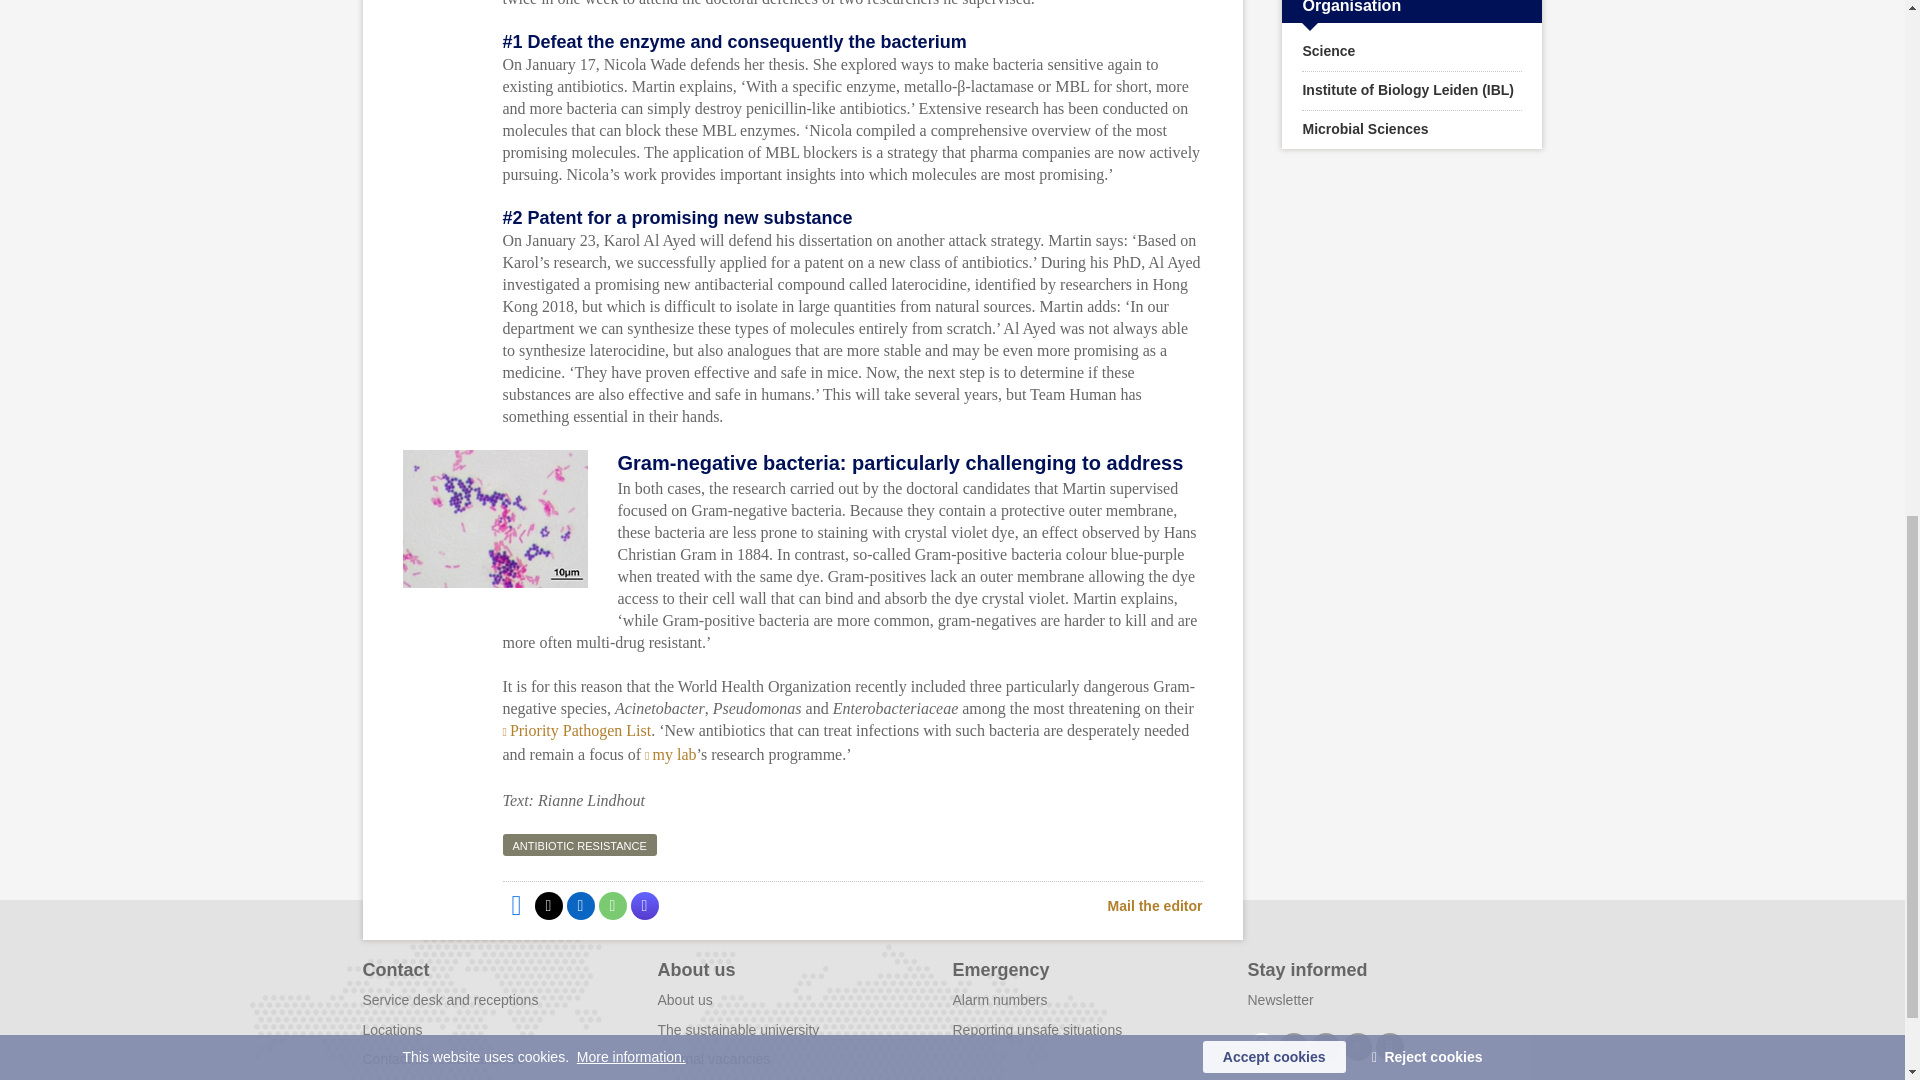  What do you see at coordinates (644, 906) in the screenshot?
I see `Share by Mastodon` at bounding box center [644, 906].